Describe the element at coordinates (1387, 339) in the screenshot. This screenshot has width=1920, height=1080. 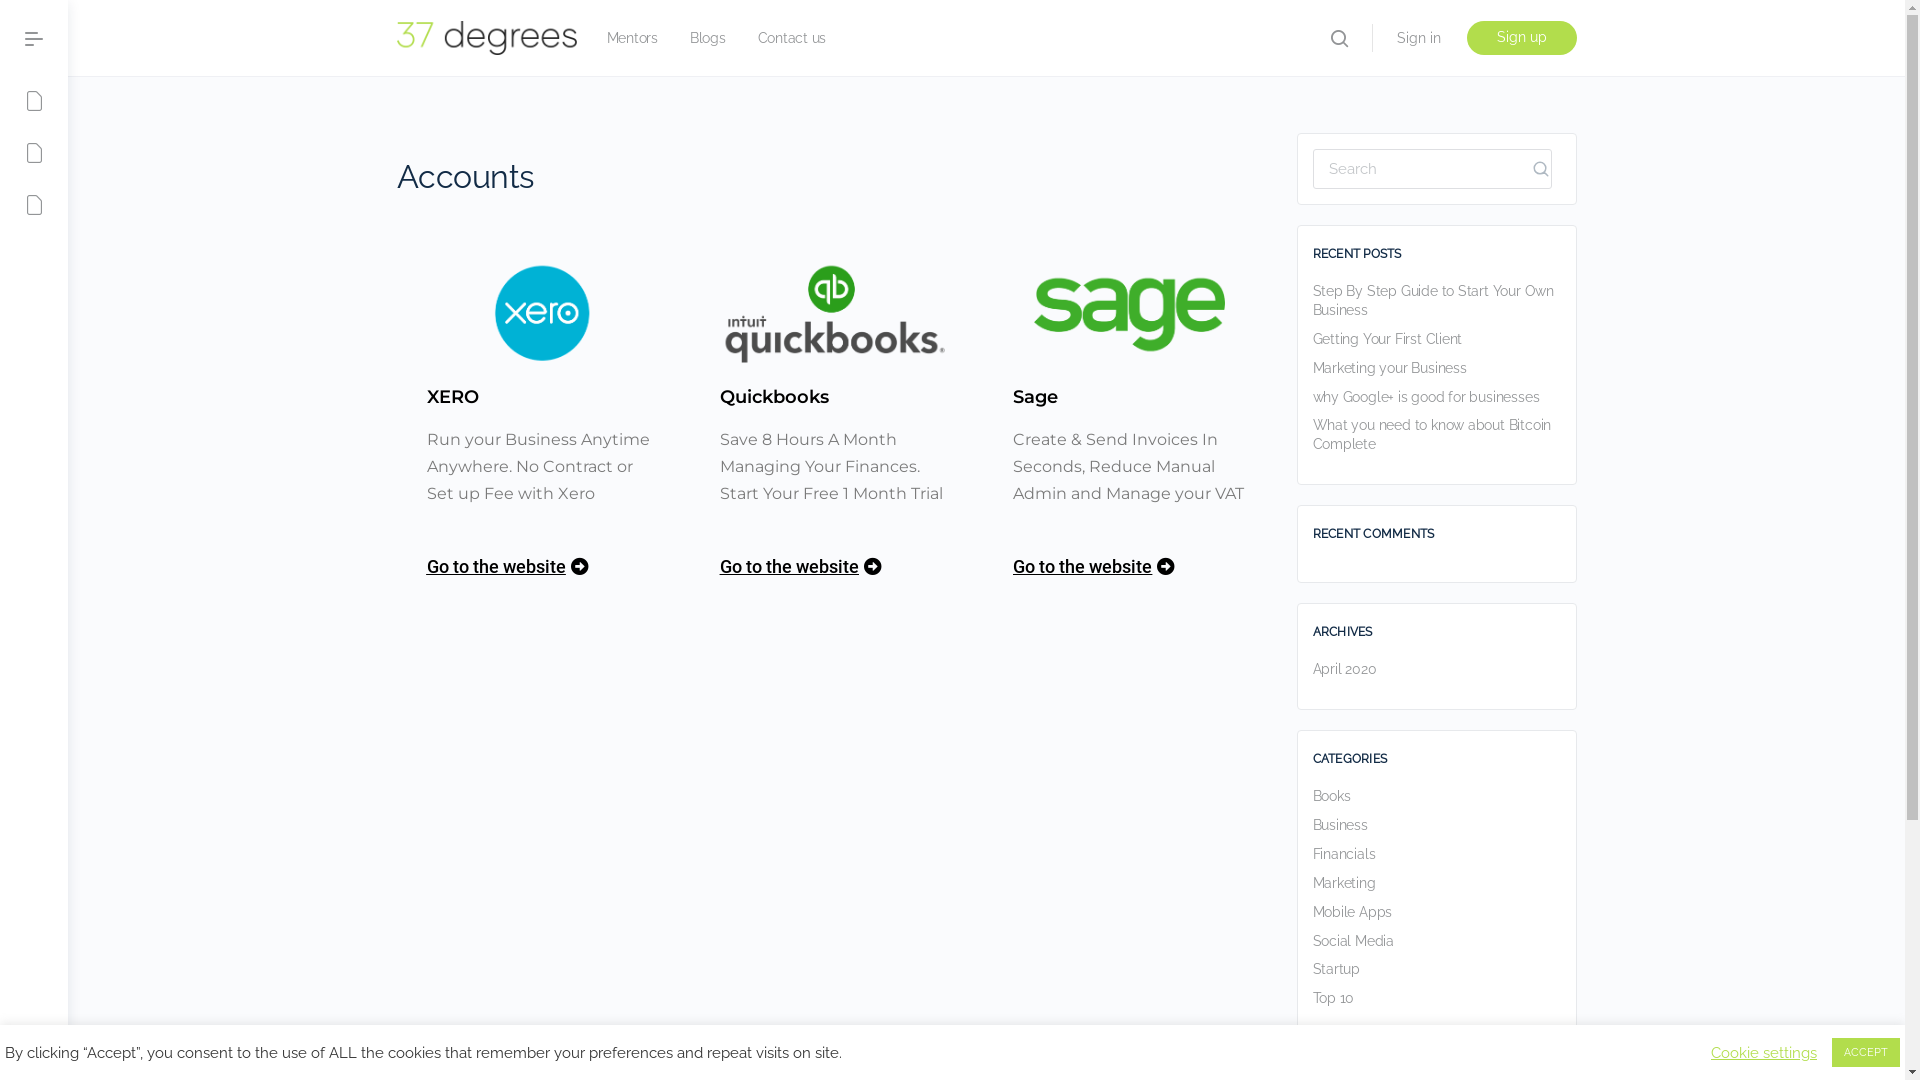
I see `Getting Your First Client` at that location.